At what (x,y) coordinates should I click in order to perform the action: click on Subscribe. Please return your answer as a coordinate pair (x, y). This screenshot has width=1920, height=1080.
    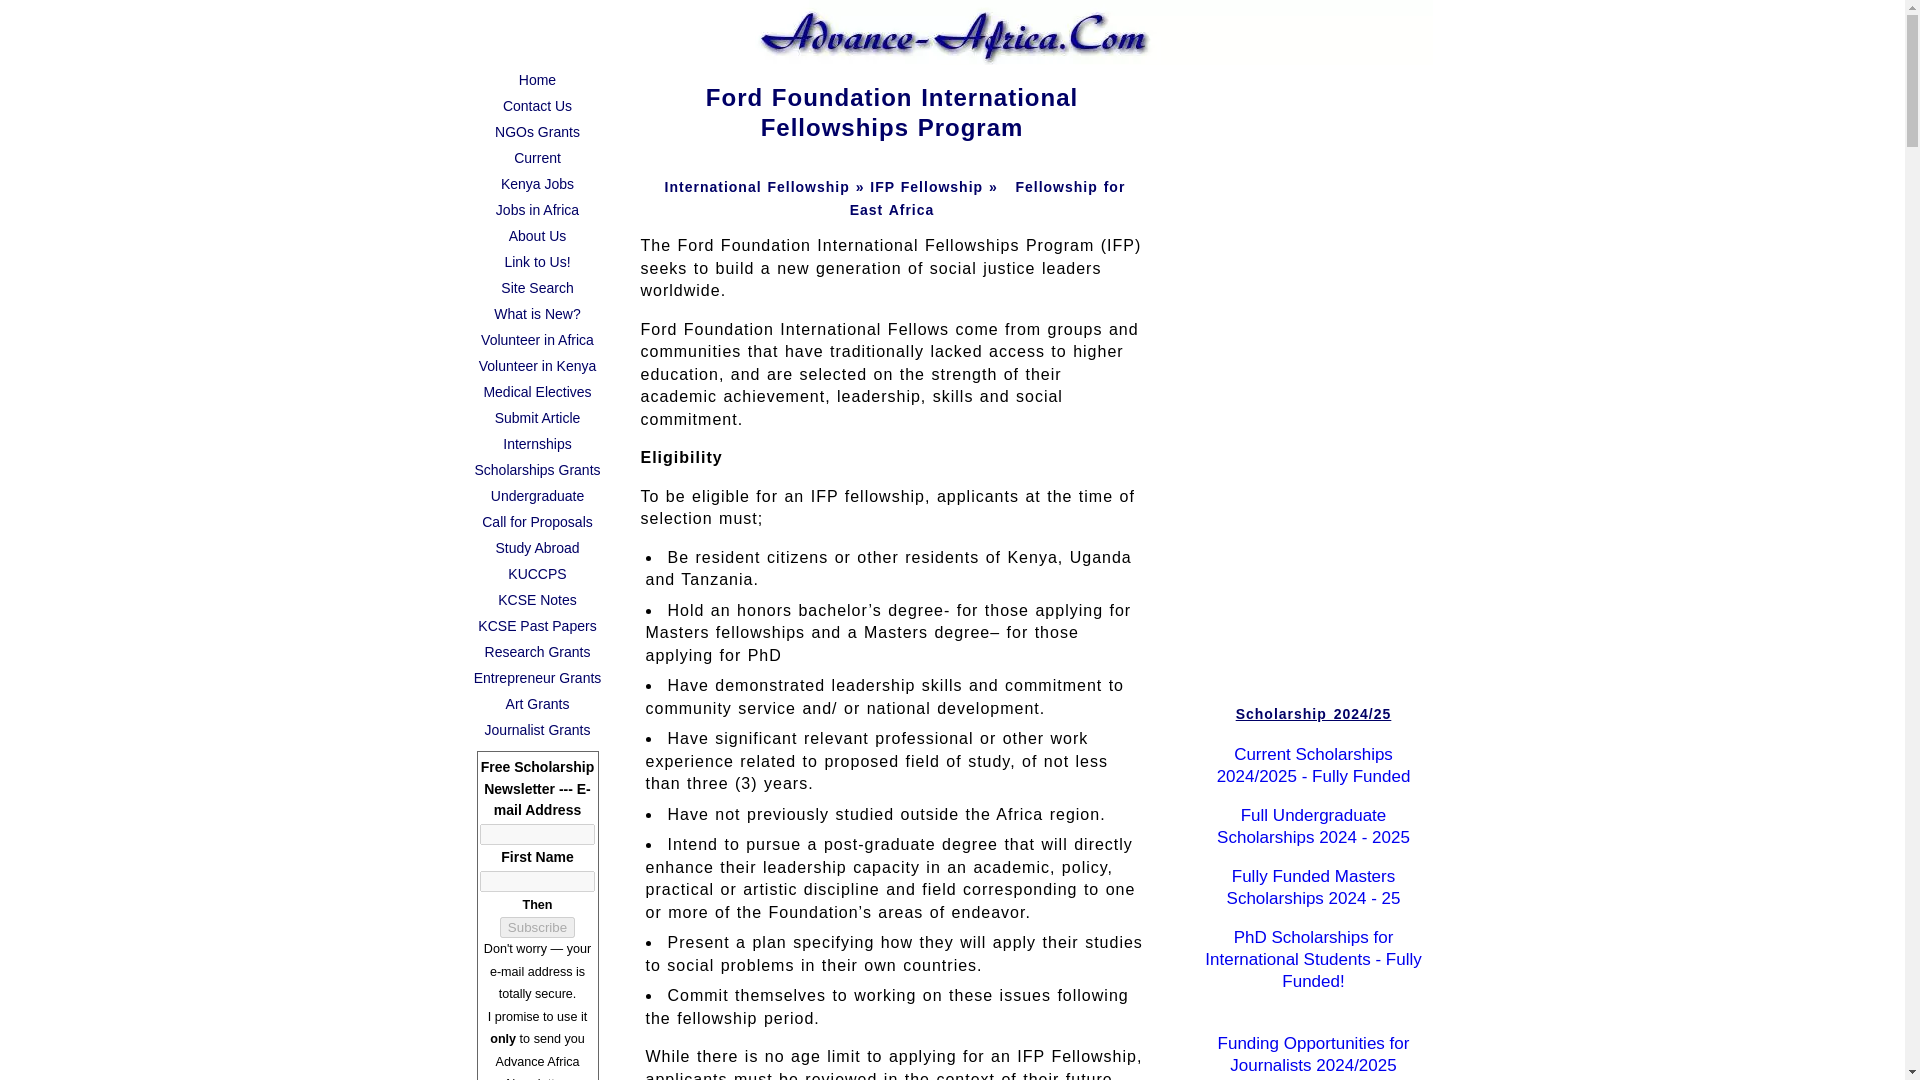
    Looking at the image, I should click on (536, 926).